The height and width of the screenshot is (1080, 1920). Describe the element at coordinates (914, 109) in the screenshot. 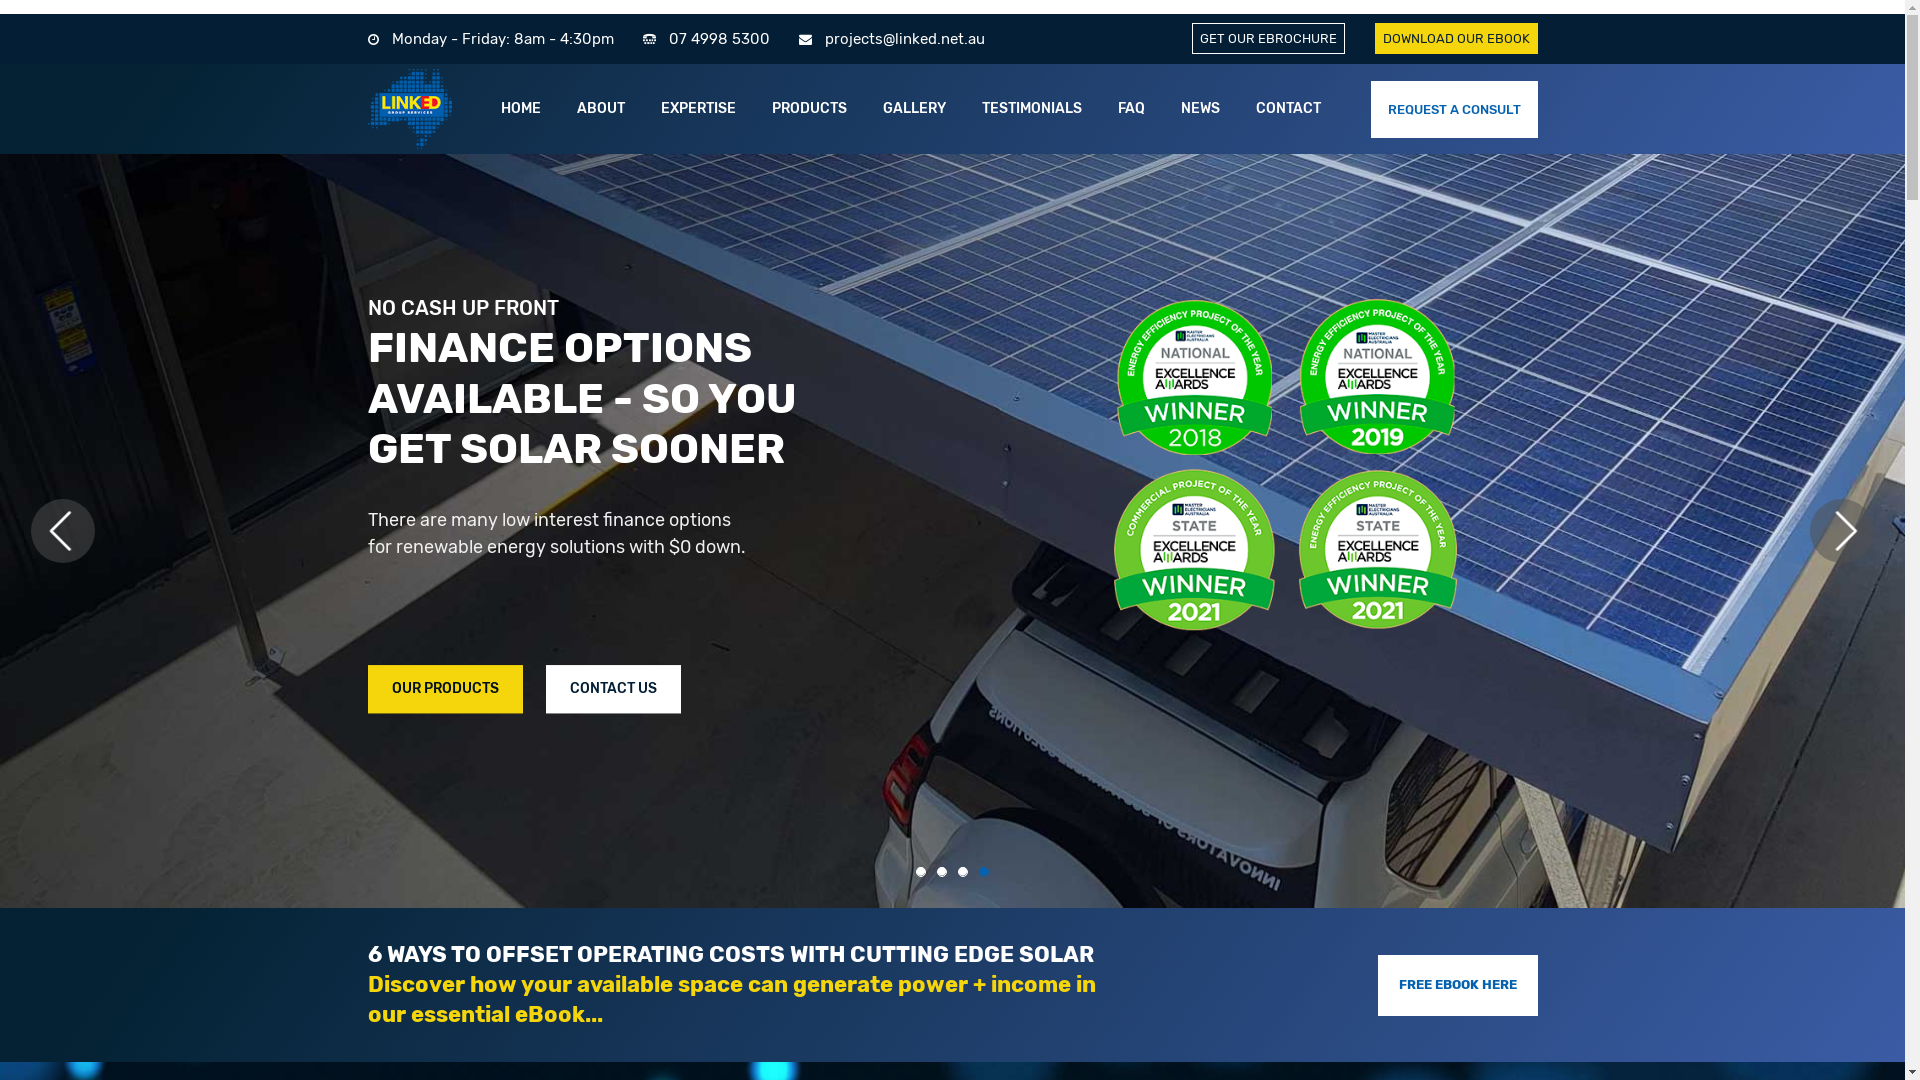

I see `GALLERY` at that location.